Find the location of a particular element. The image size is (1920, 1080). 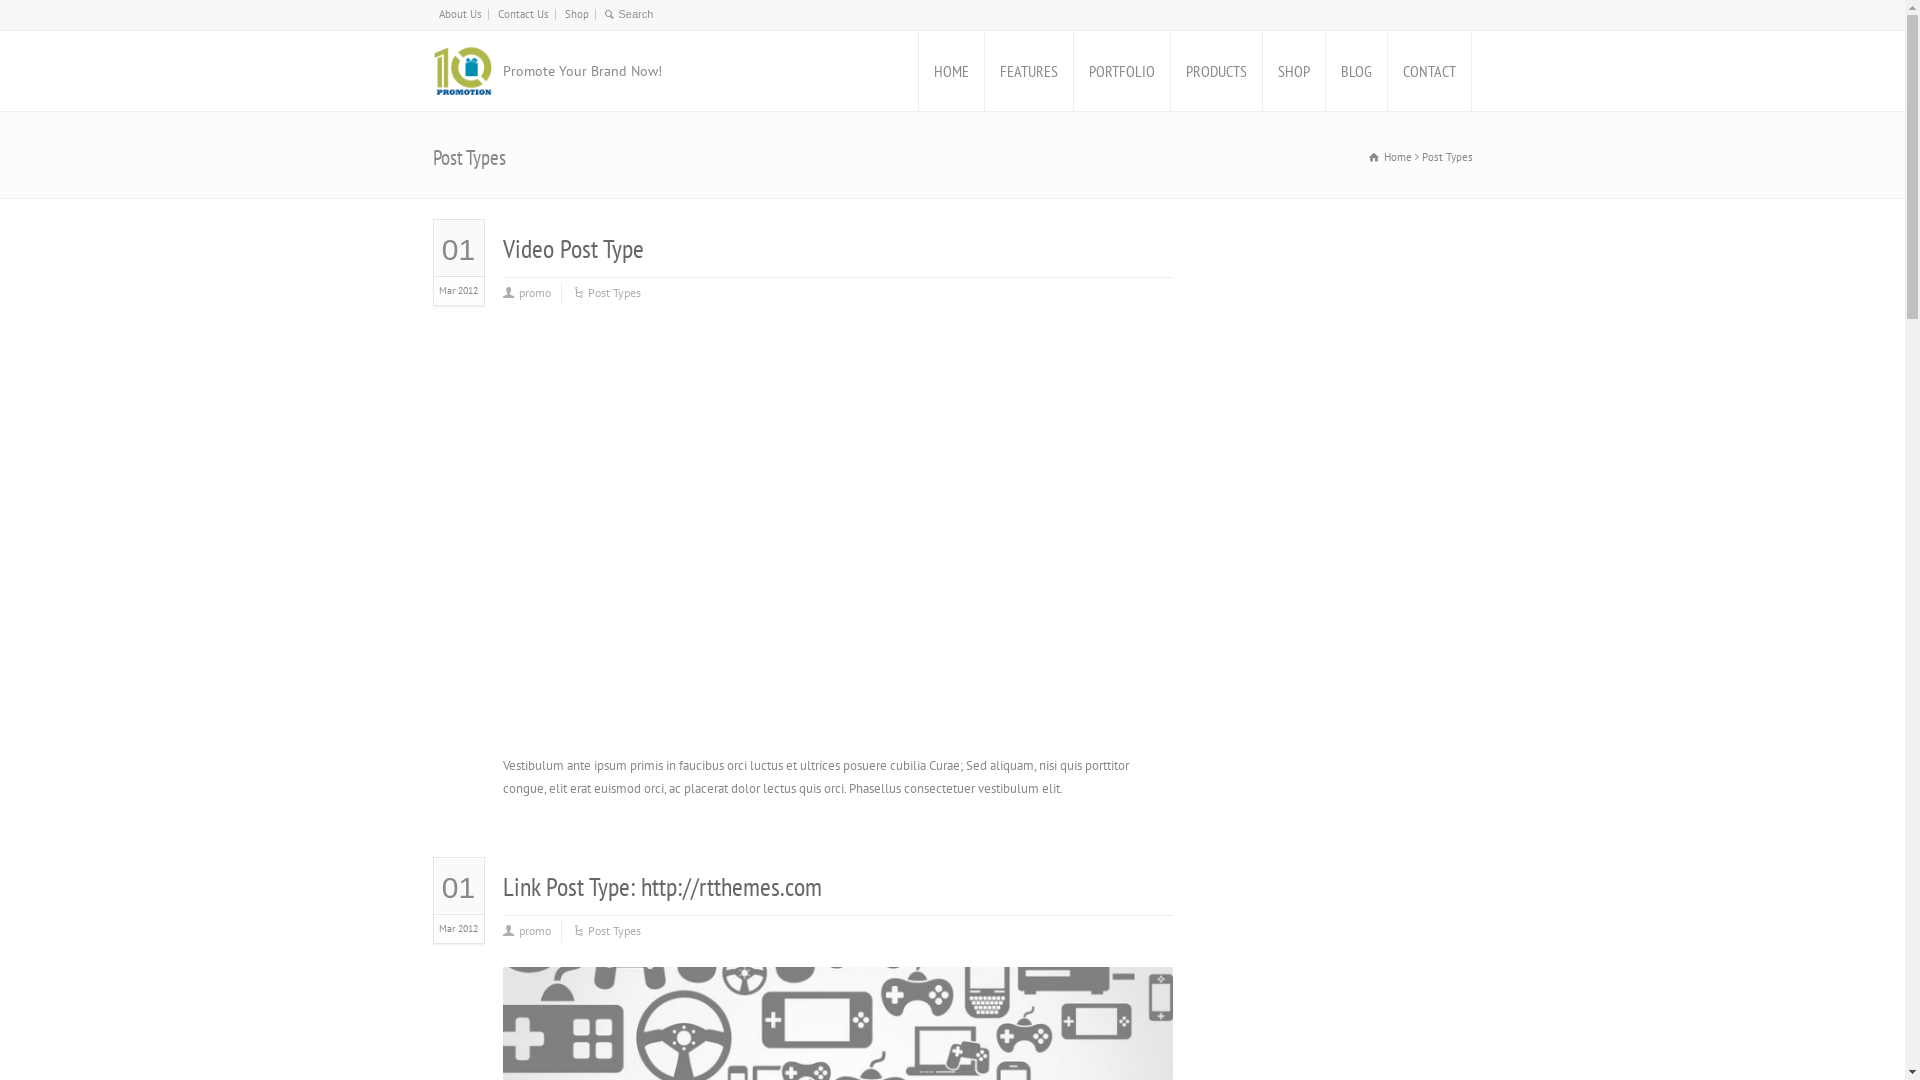

Home is located at coordinates (1390, 157).